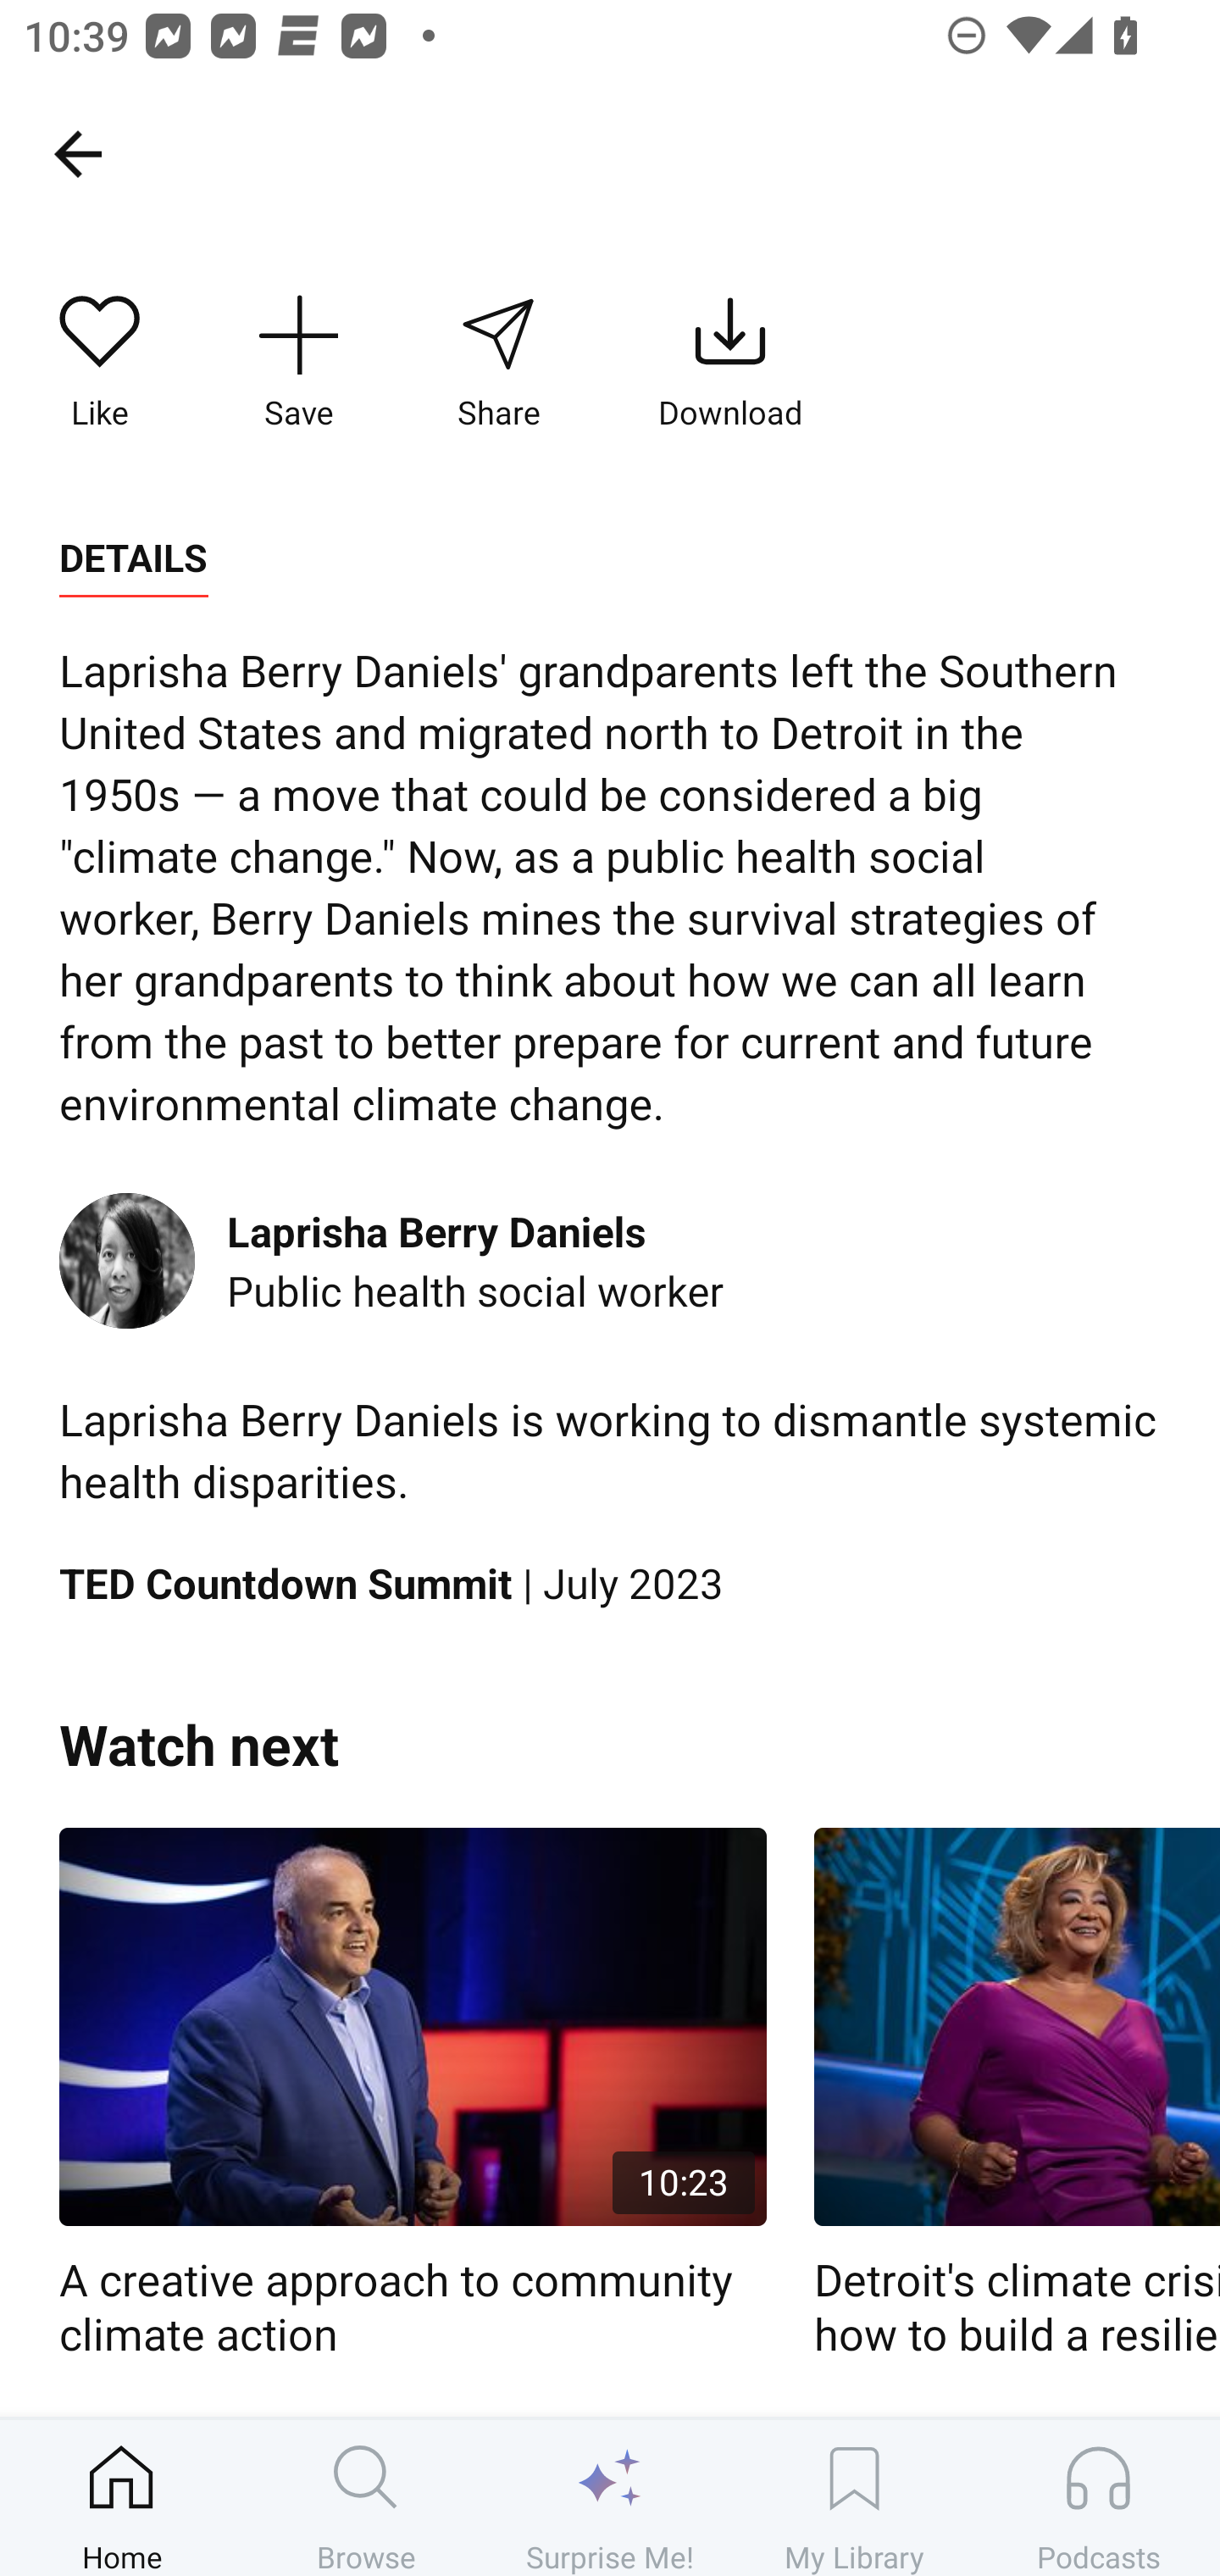 The height and width of the screenshot is (2576, 1220). What do you see at coordinates (610, 2497) in the screenshot?
I see `Surprise Me!` at bounding box center [610, 2497].